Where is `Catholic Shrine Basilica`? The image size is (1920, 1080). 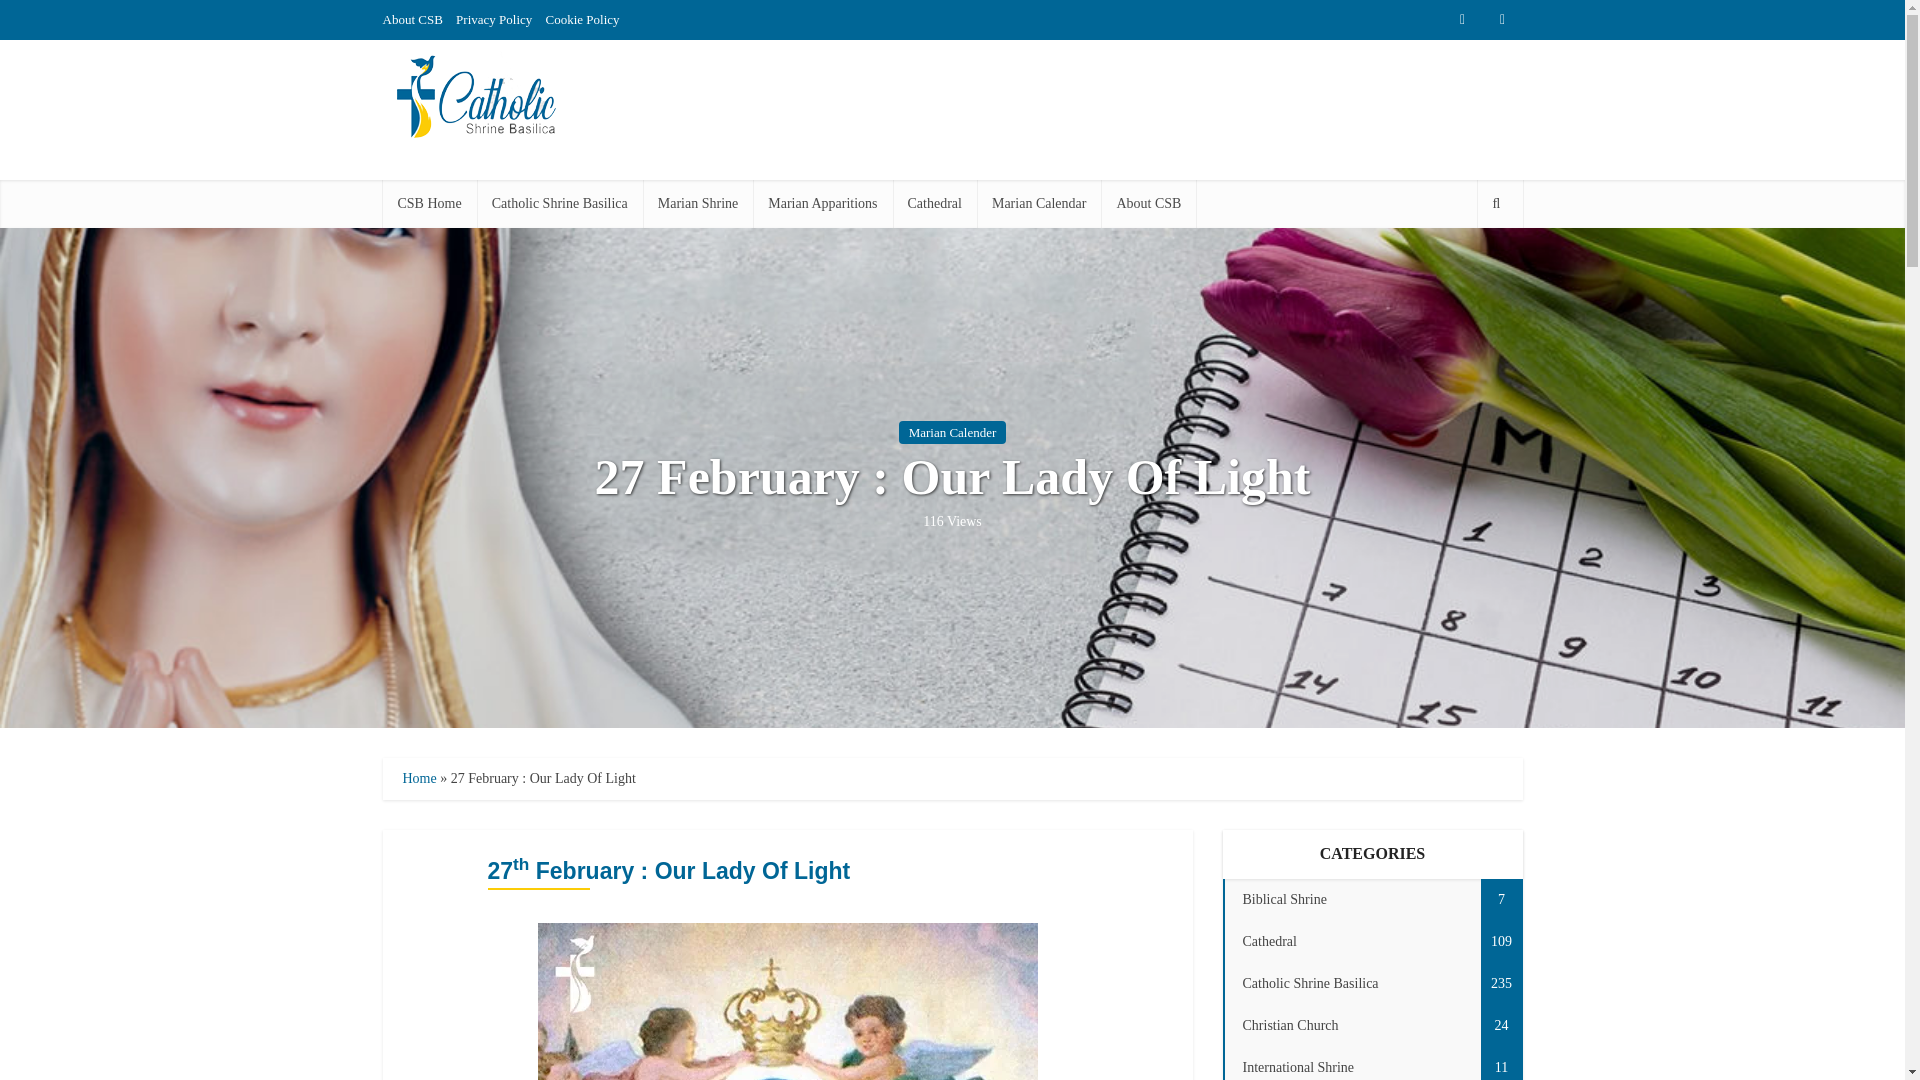 Catholic Shrine Basilica is located at coordinates (560, 204).